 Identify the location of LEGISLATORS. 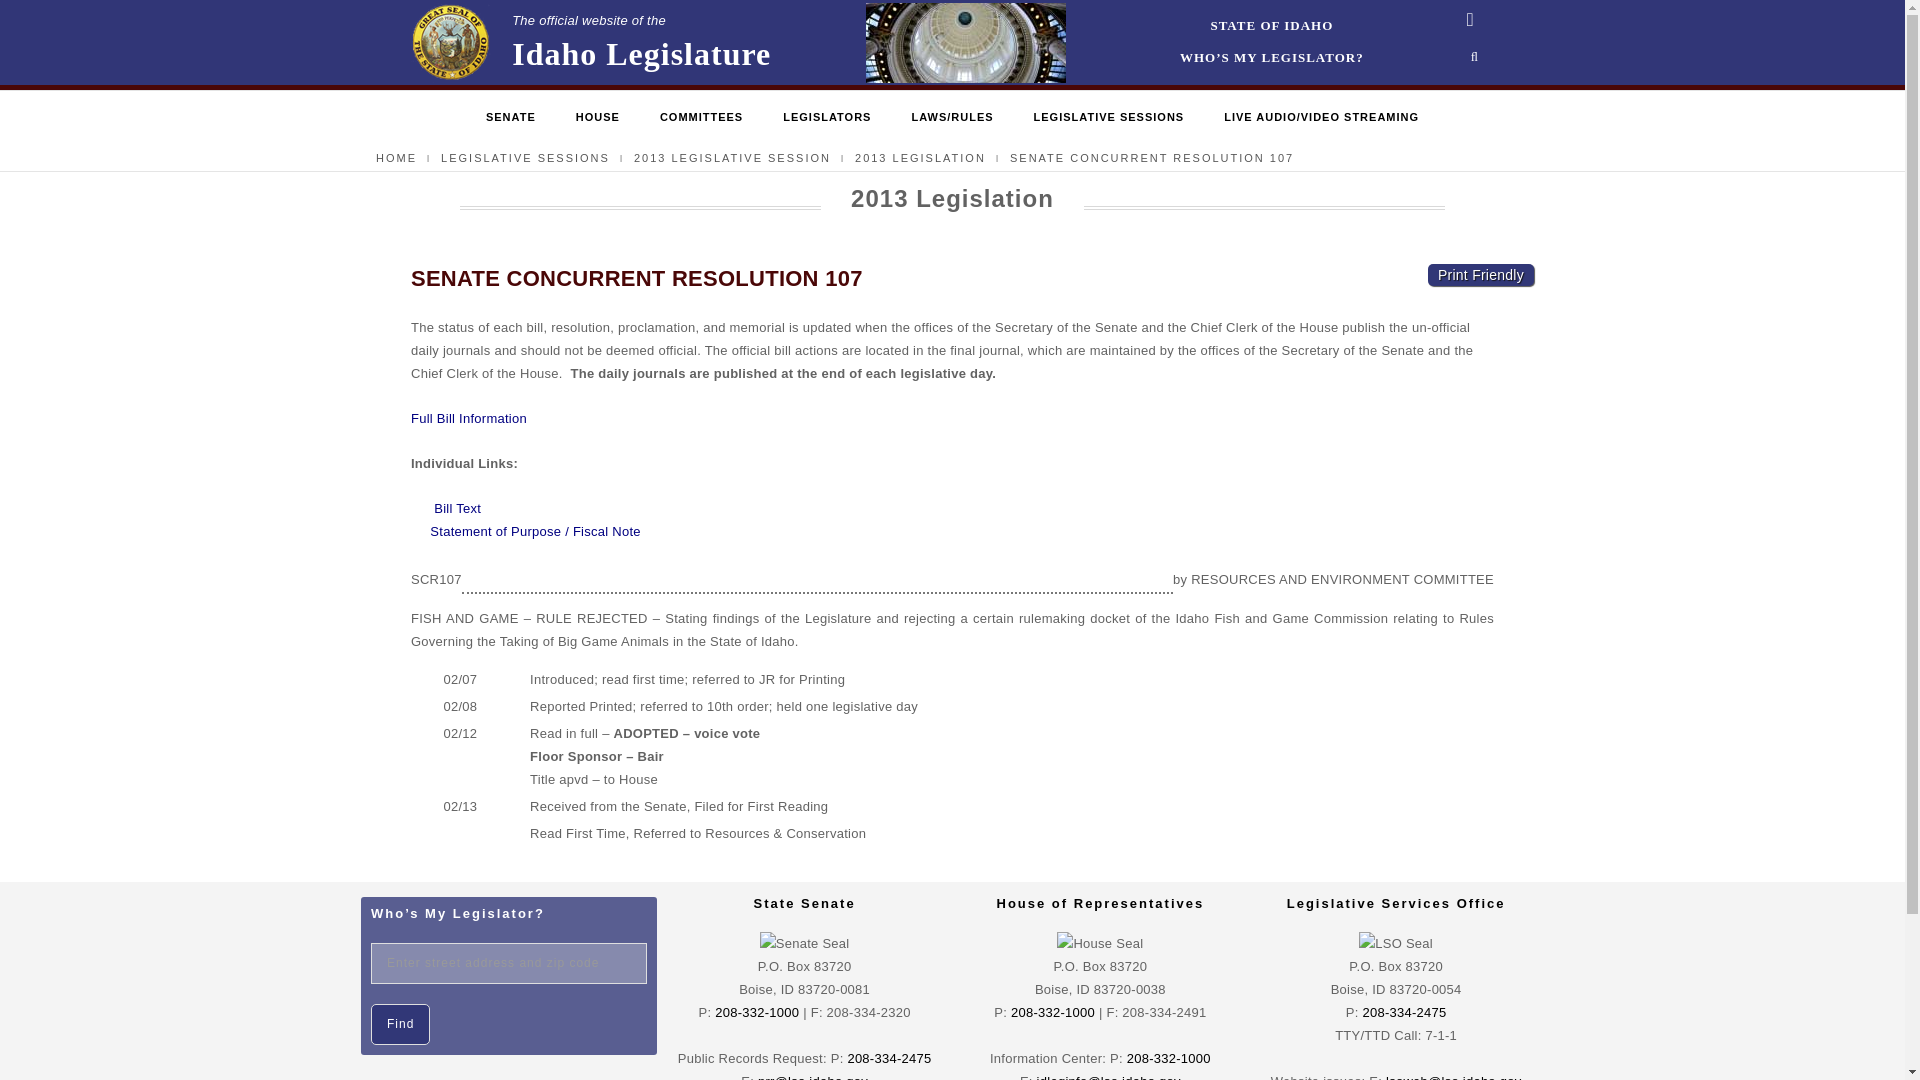
(589, 42).